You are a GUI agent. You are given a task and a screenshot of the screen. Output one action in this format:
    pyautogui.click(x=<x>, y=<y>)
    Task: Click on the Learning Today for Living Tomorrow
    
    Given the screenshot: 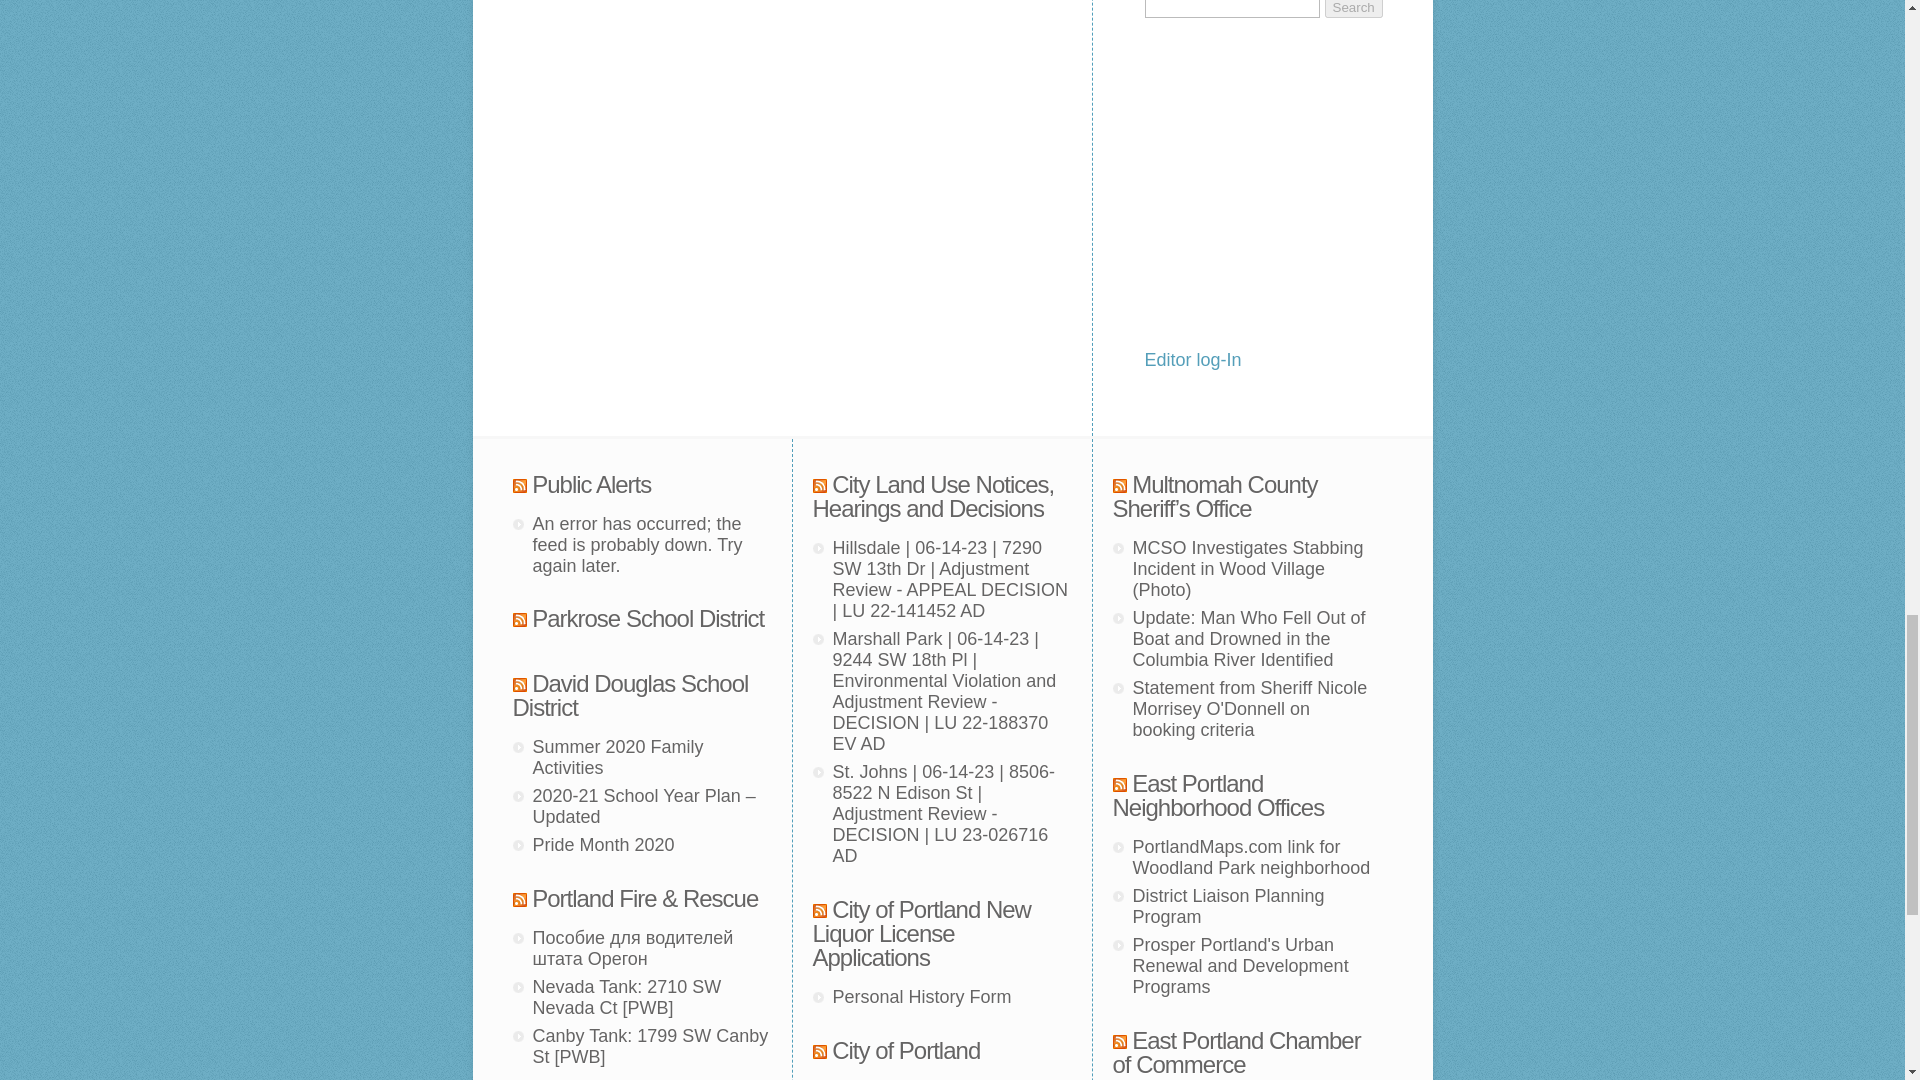 What is the action you would take?
    pyautogui.click(x=630, y=695)
    